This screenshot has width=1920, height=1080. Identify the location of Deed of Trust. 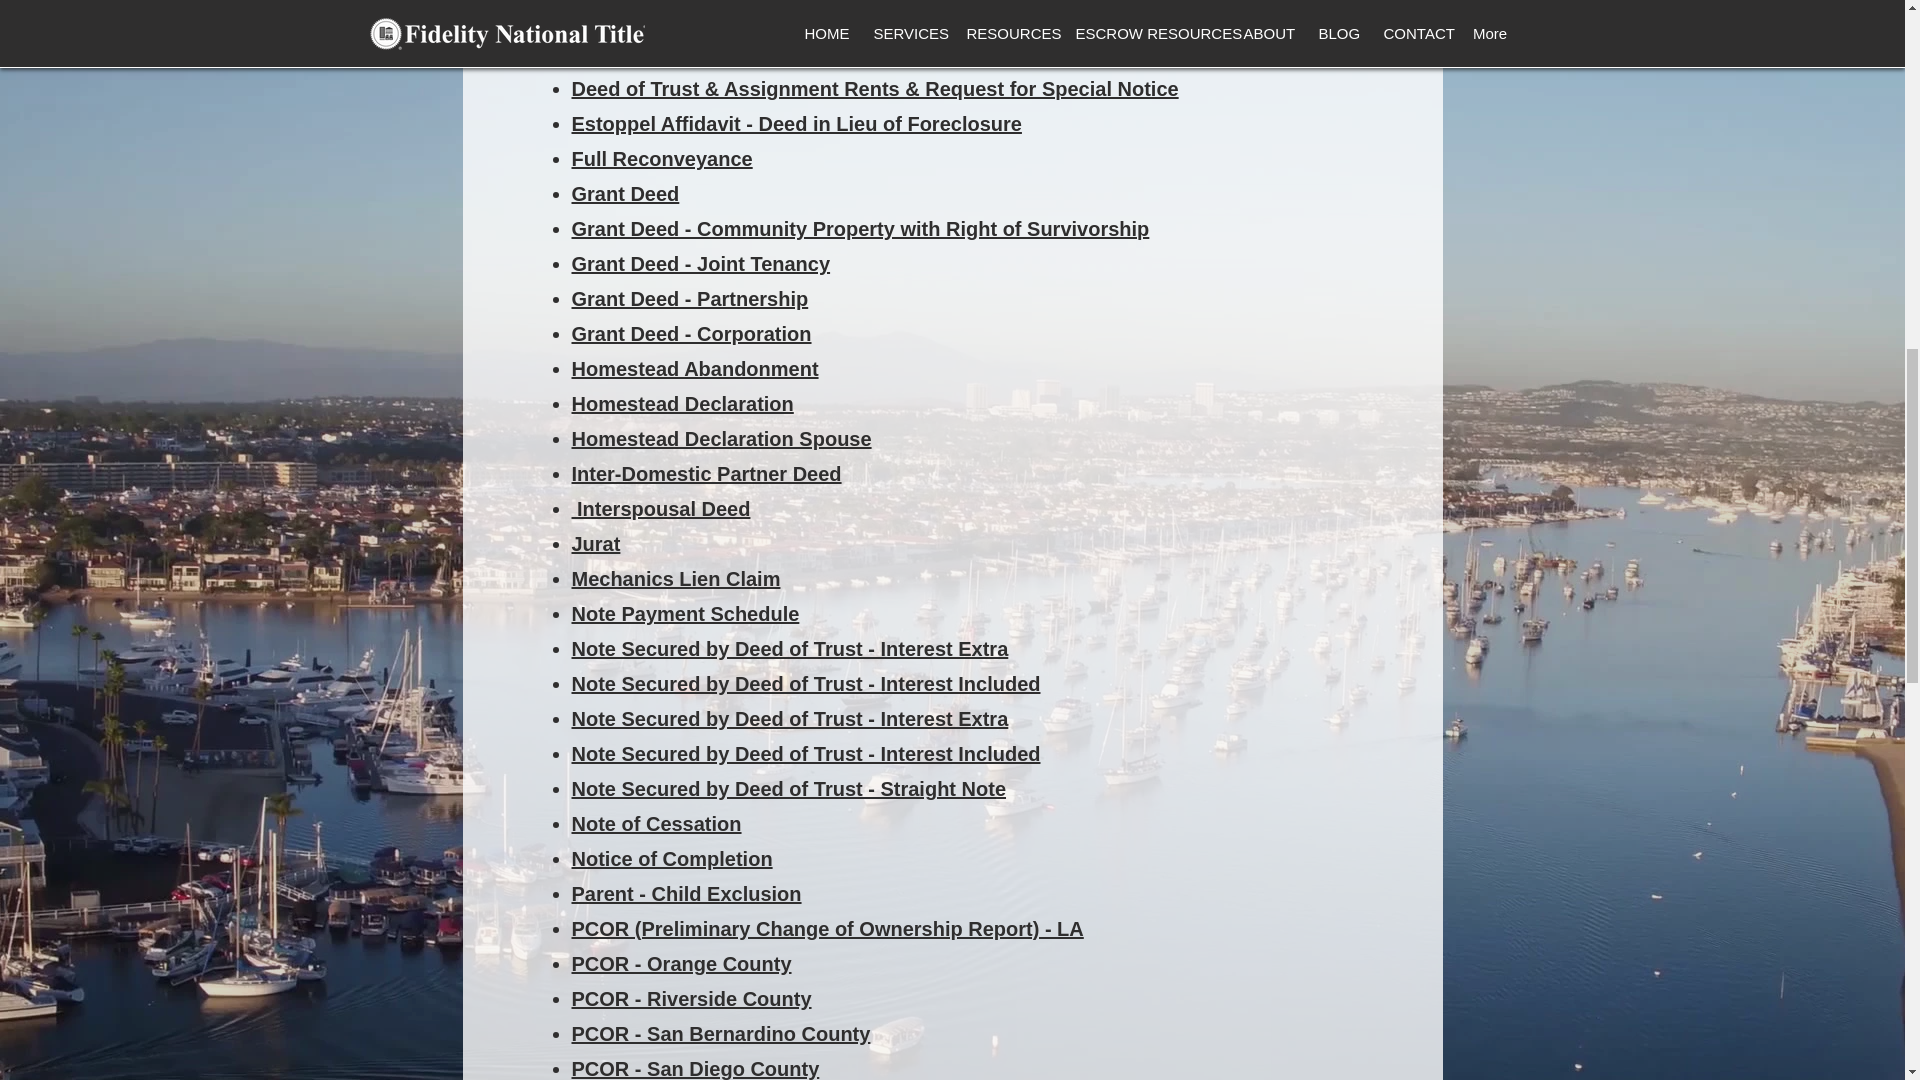
(636, 18).